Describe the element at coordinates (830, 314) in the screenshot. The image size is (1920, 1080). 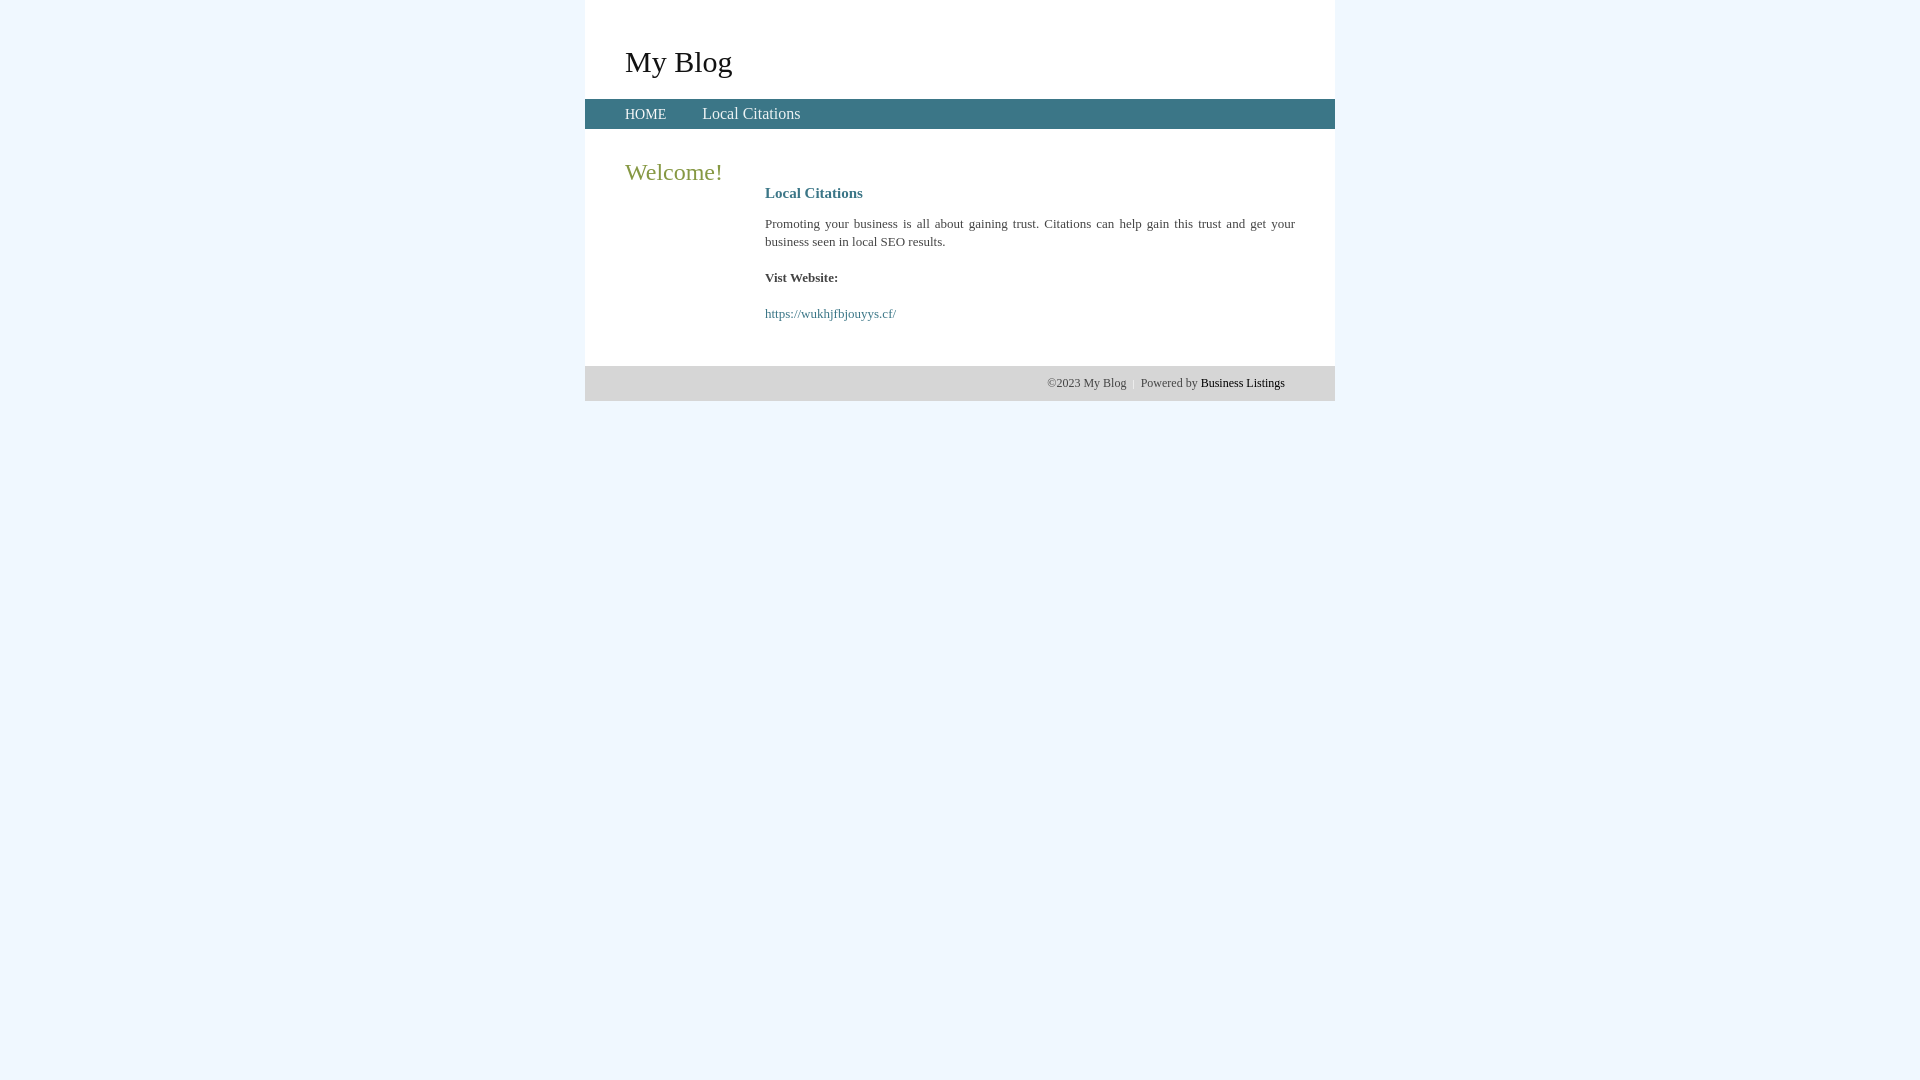
I see `https://wukhjfbjouyys.cf/` at that location.